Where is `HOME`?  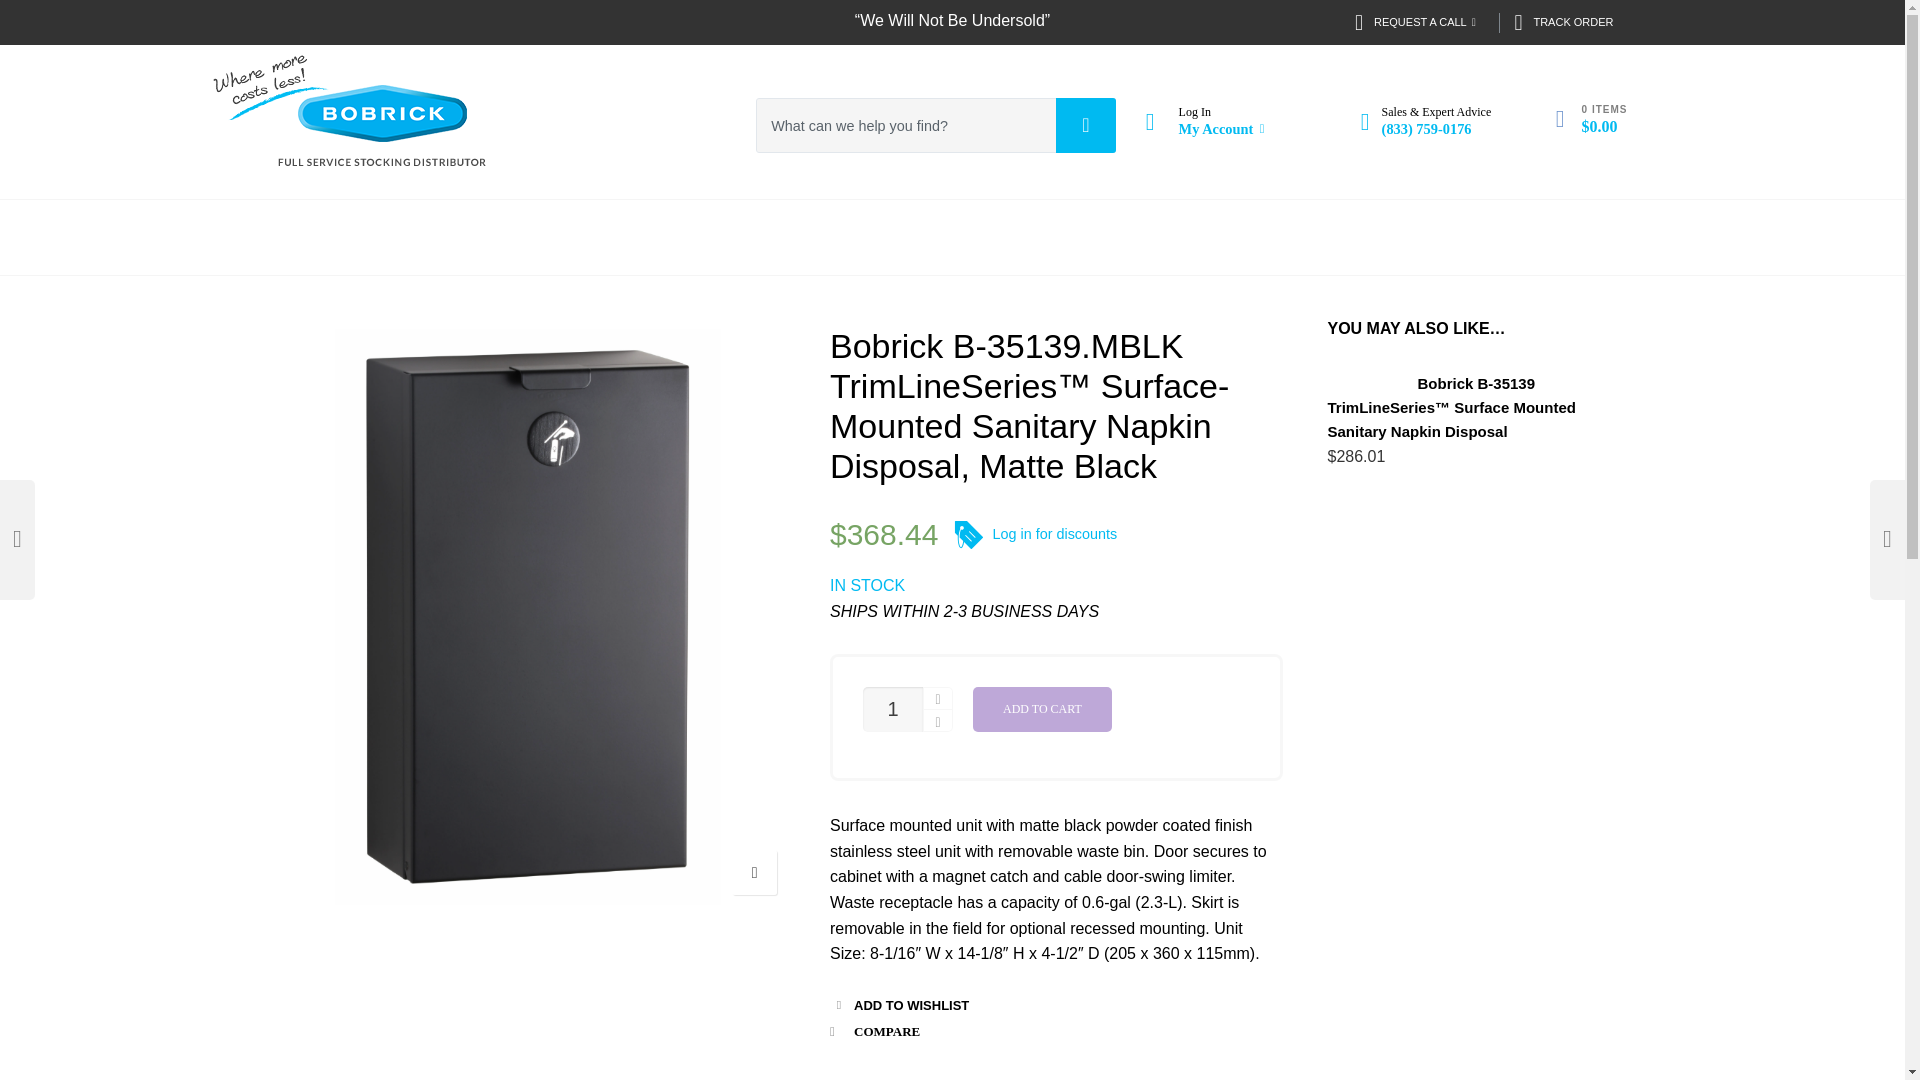 HOME is located at coordinates (344, 237).